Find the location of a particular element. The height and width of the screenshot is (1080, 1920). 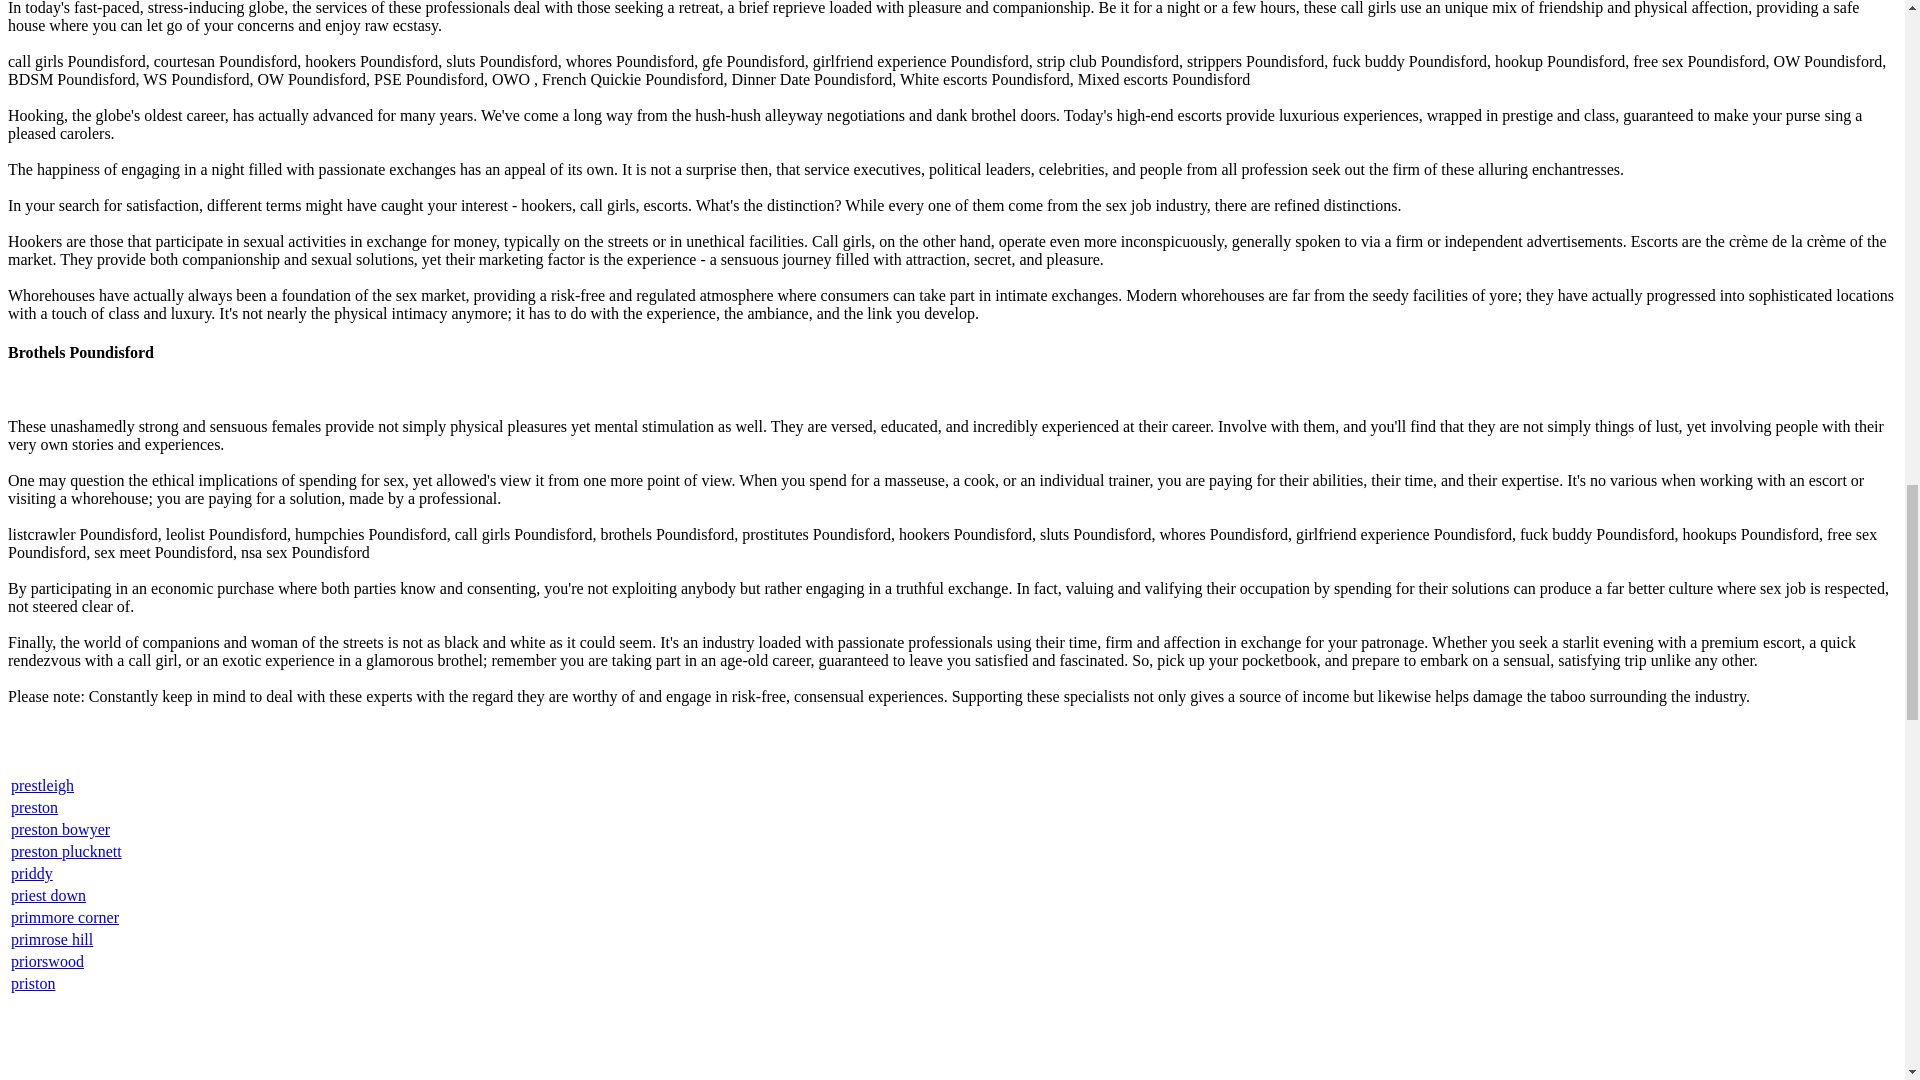

priddy is located at coordinates (32, 874).